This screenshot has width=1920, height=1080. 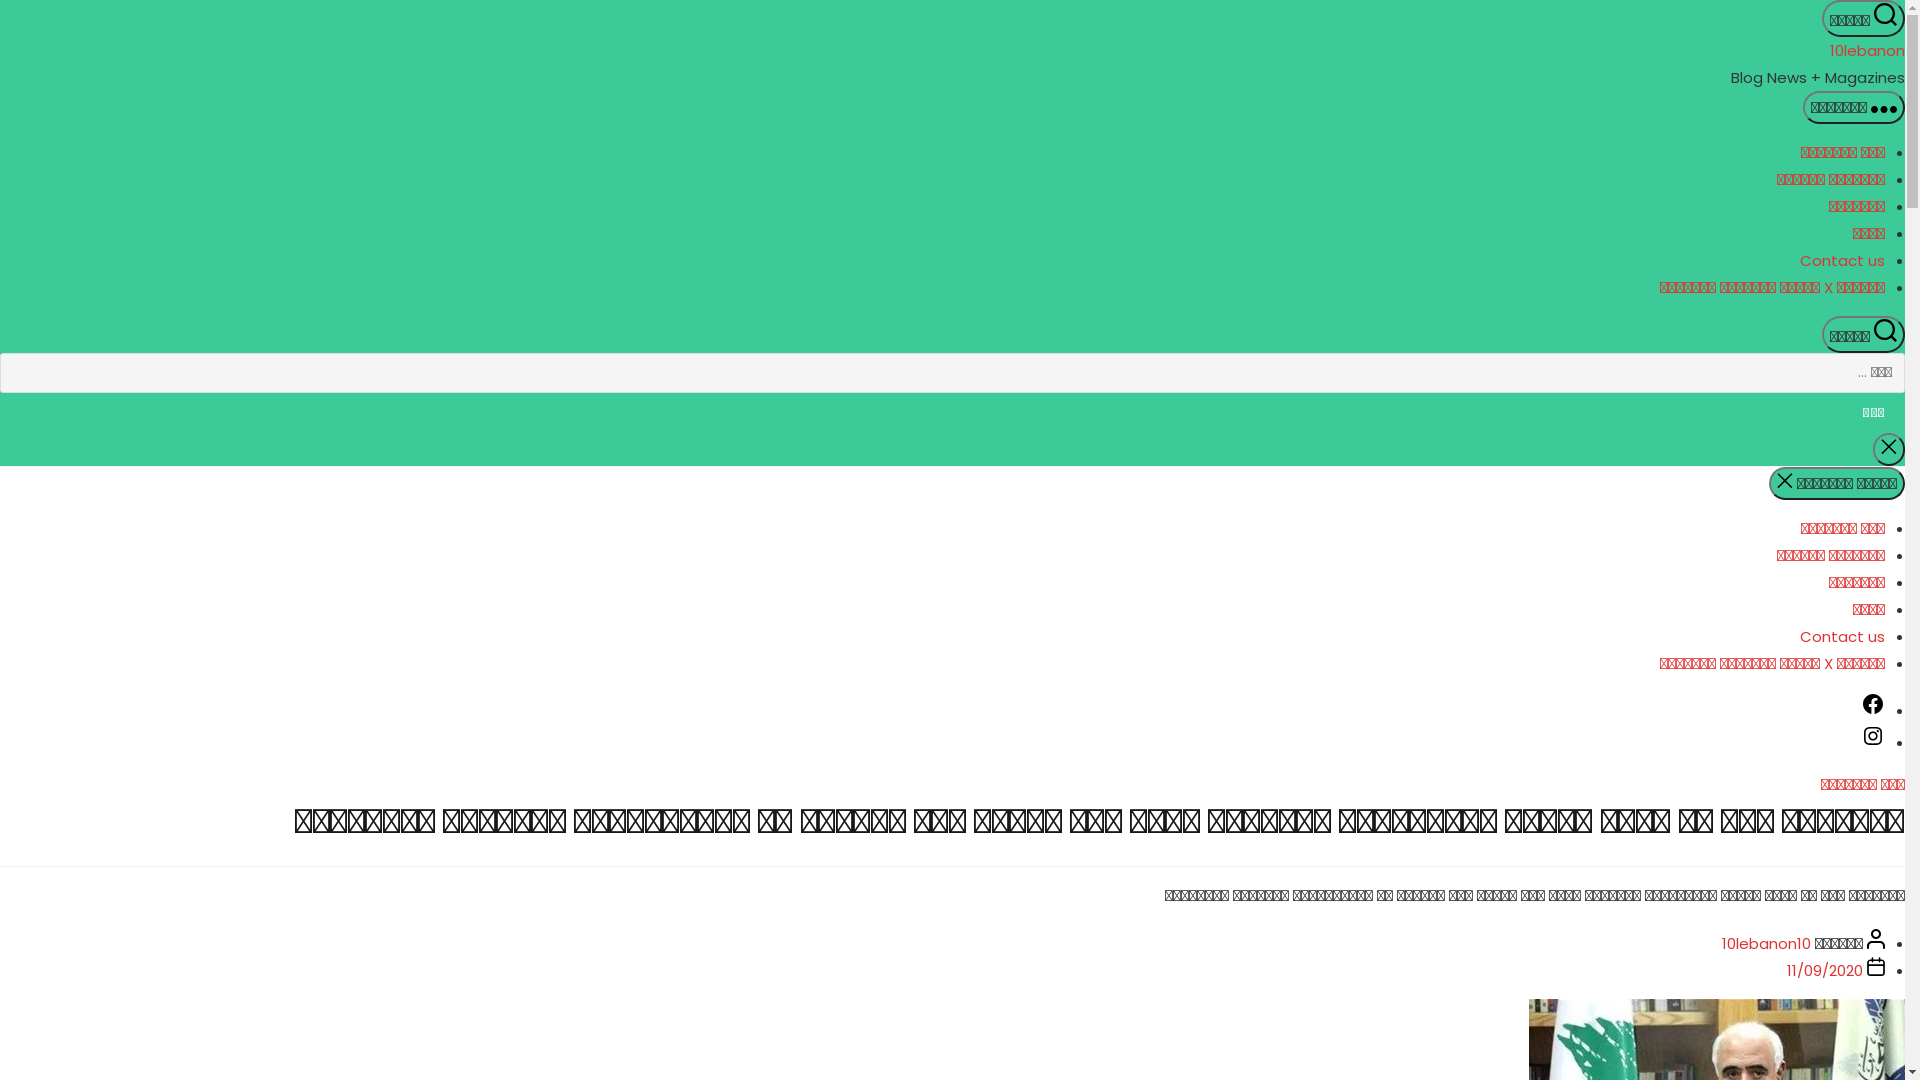 I want to click on Instagram, so click(x=1873, y=742).